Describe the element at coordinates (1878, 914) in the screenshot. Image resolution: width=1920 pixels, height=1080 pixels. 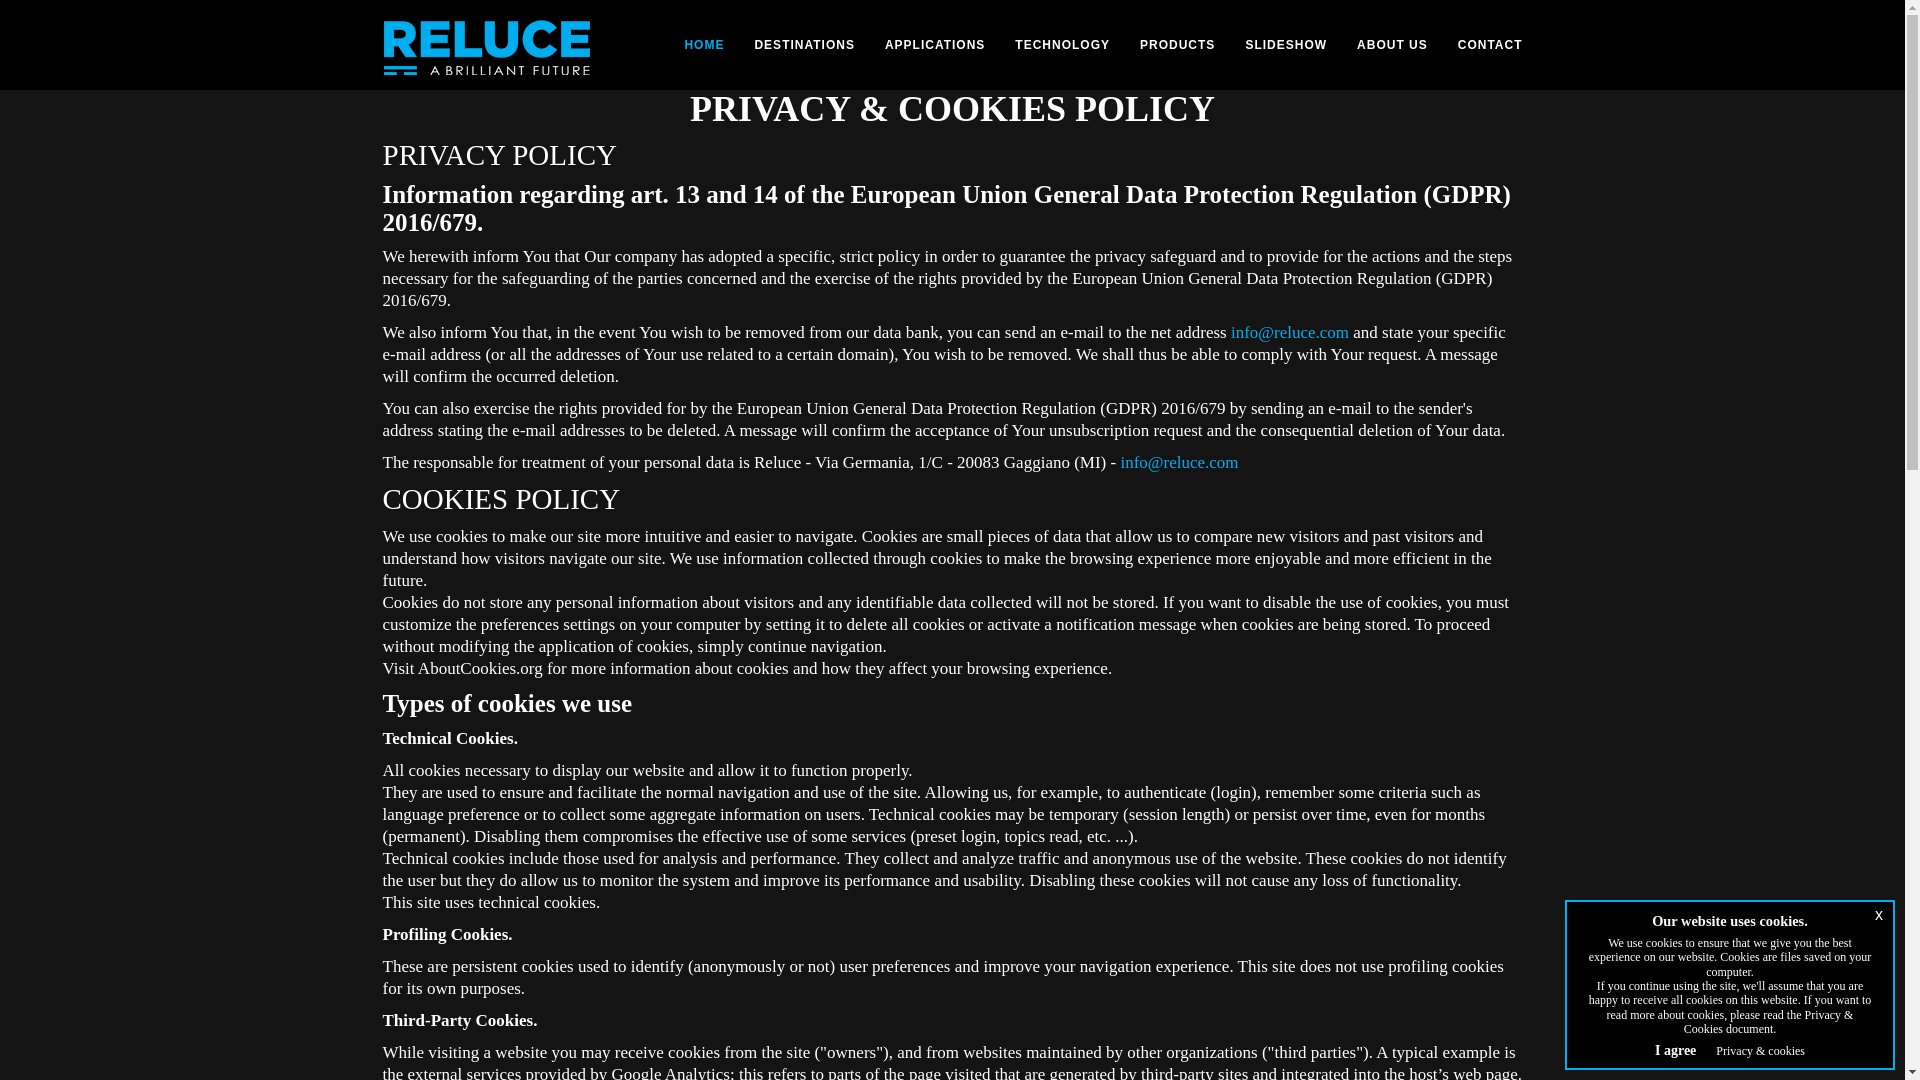
I see `x` at that location.